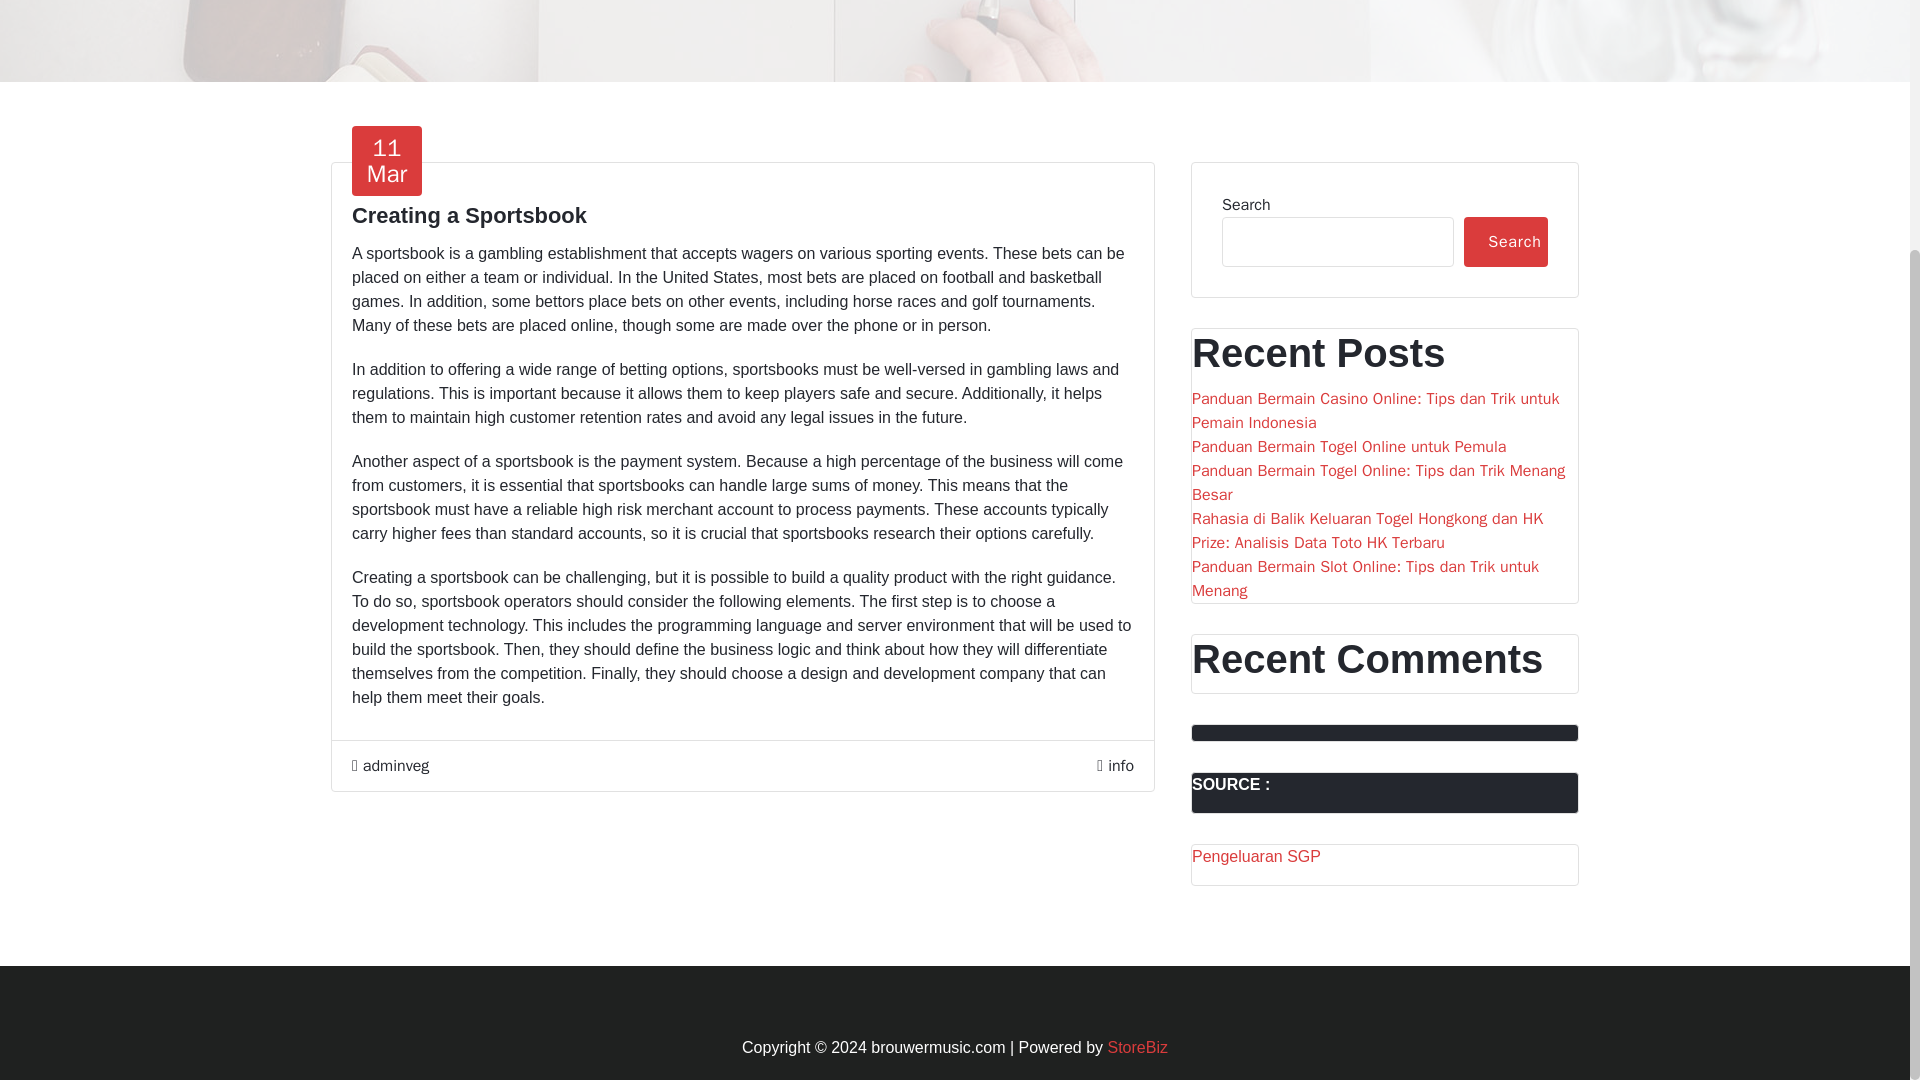 This screenshot has width=1920, height=1080. I want to click on StoreBiz, so click(1137, 1047).